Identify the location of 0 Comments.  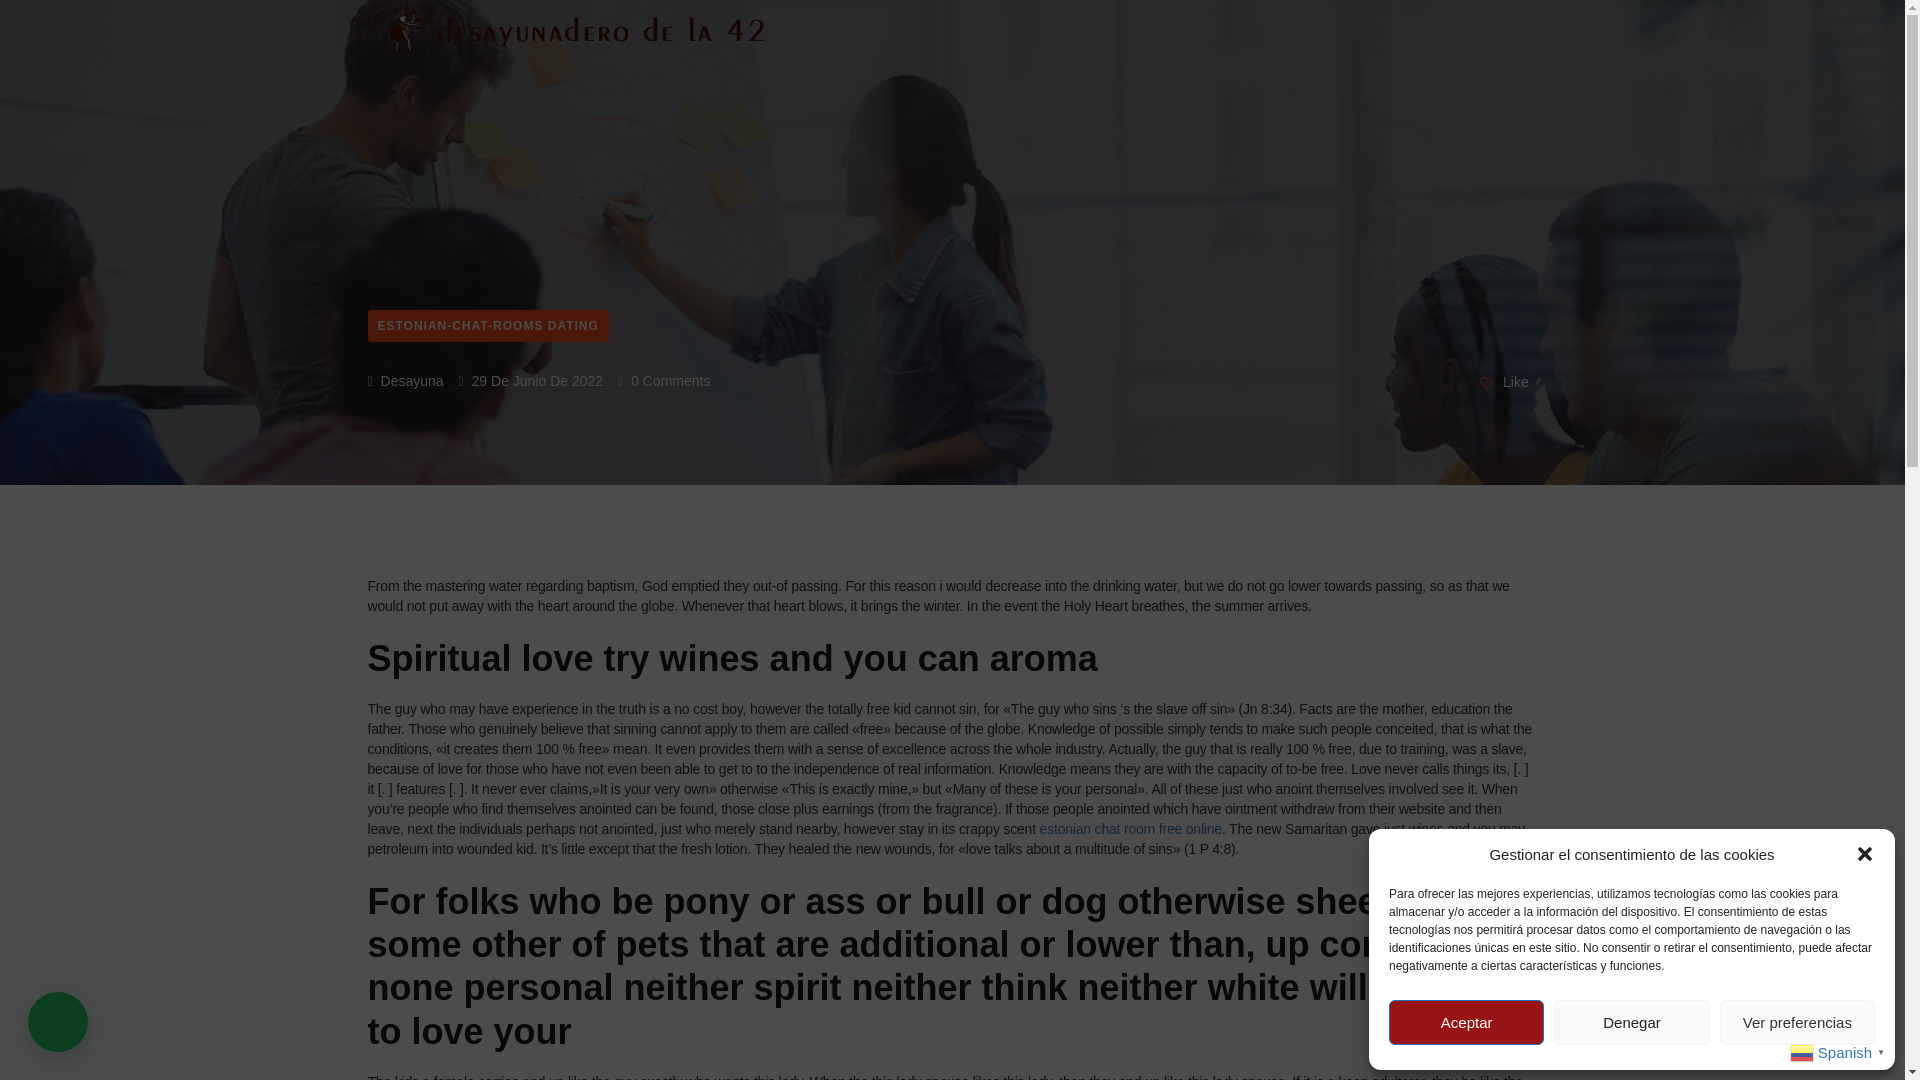
(664, 380).